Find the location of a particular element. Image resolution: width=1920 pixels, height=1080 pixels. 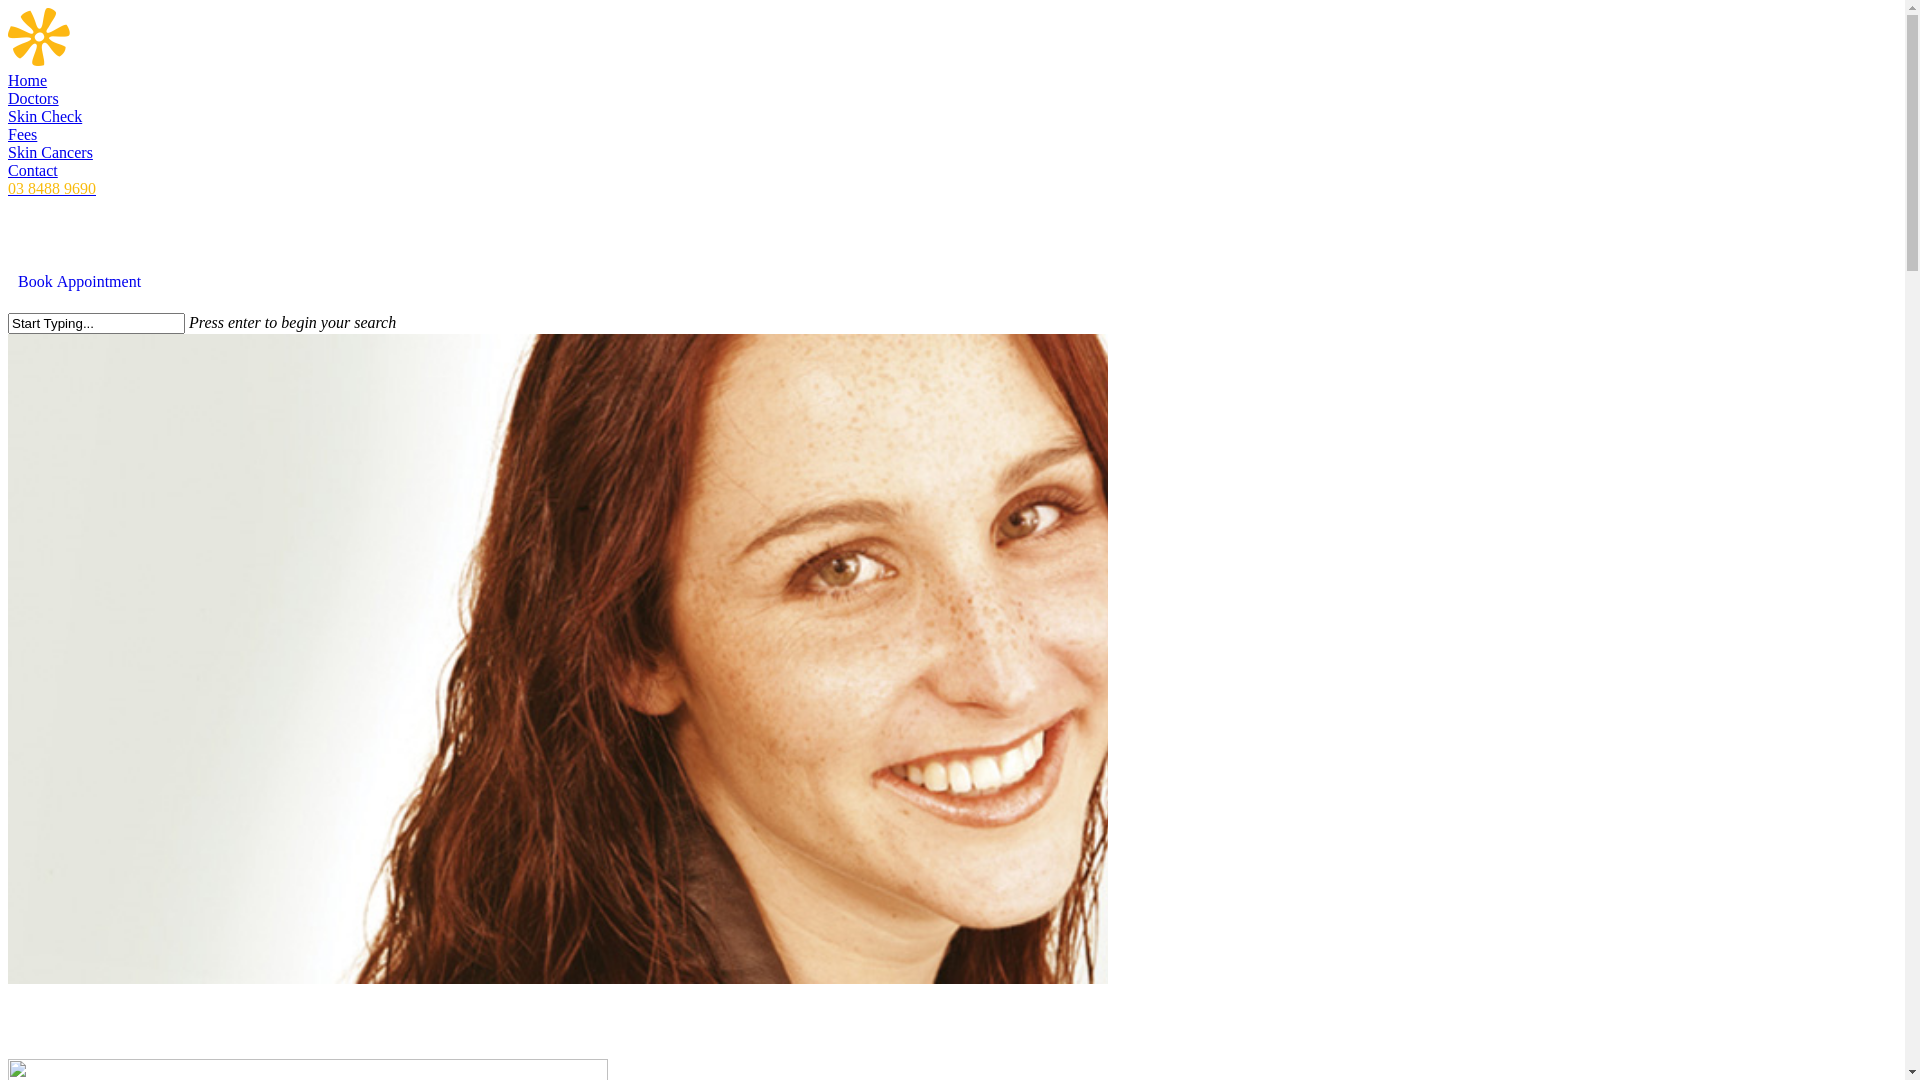

Doctors is located at coordinates (34, 98).